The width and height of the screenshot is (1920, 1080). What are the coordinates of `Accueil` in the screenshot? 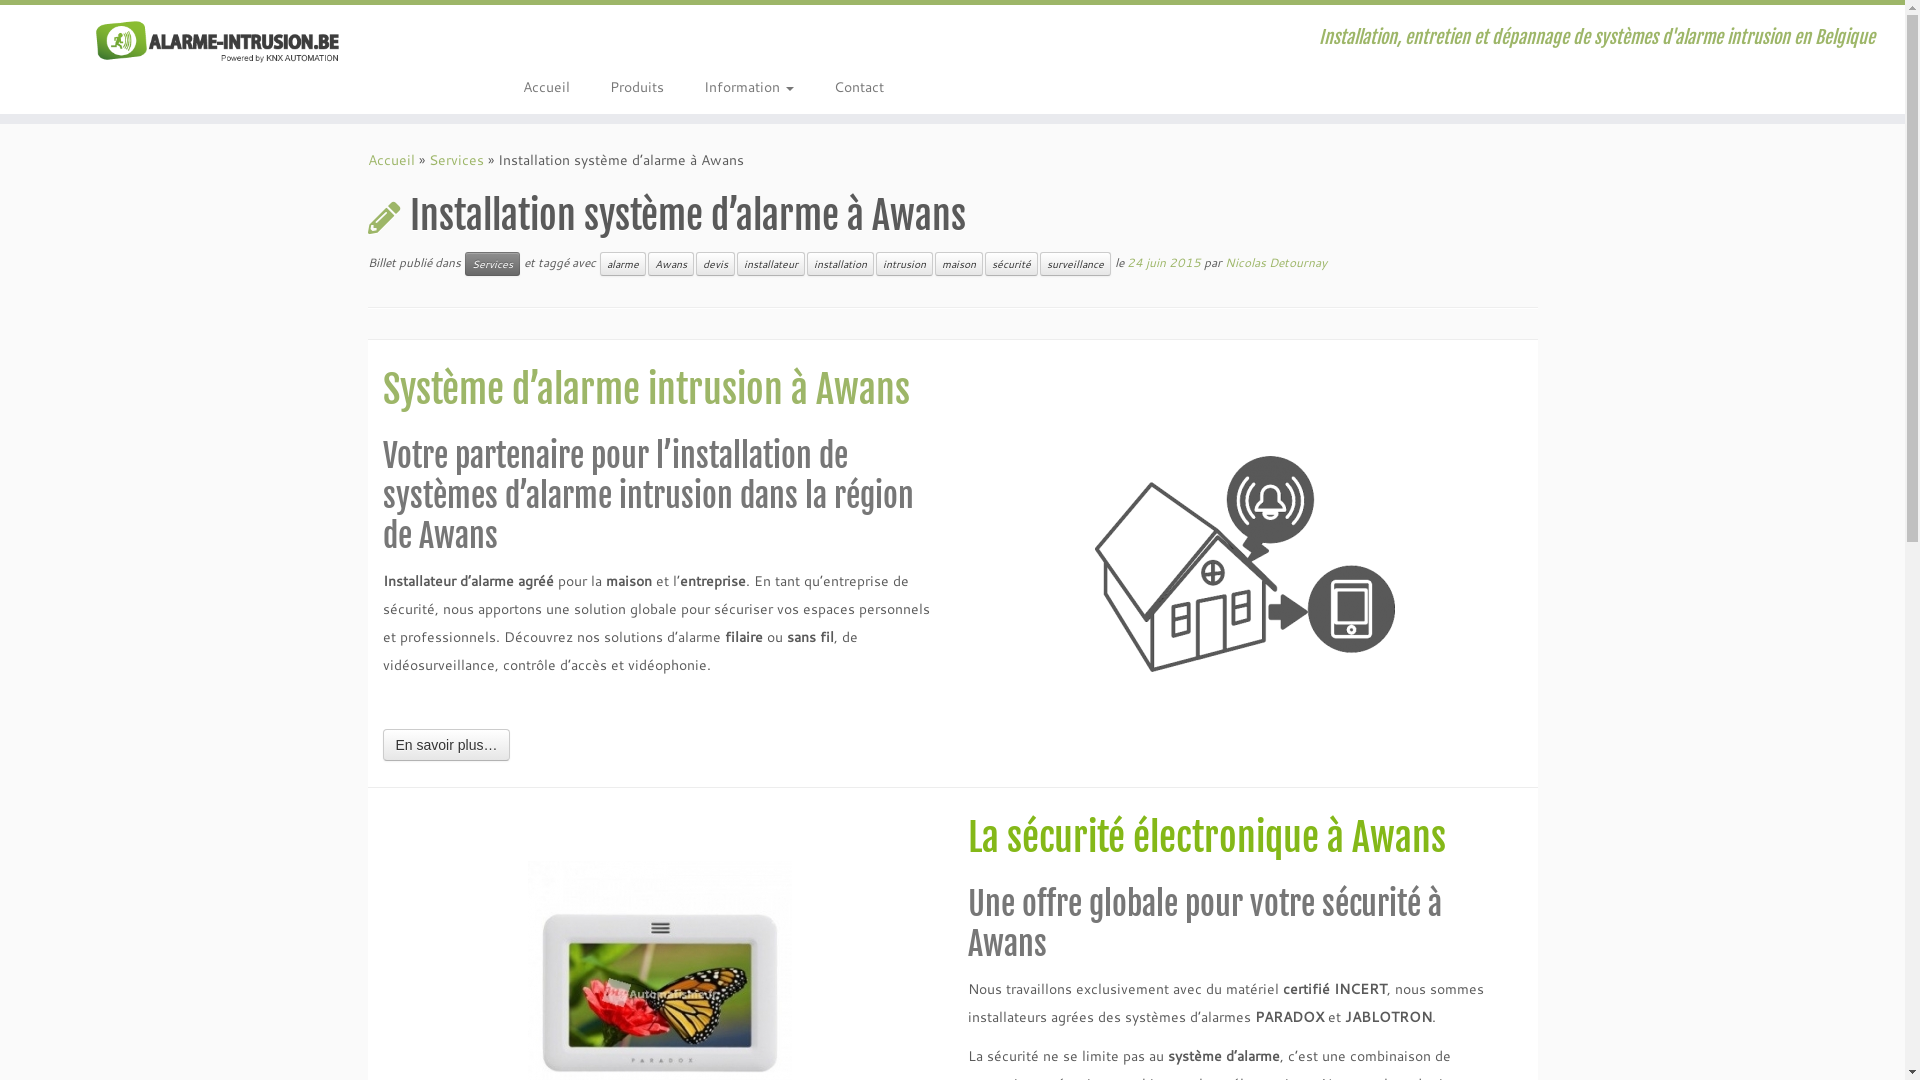 It's located at (546, 87).